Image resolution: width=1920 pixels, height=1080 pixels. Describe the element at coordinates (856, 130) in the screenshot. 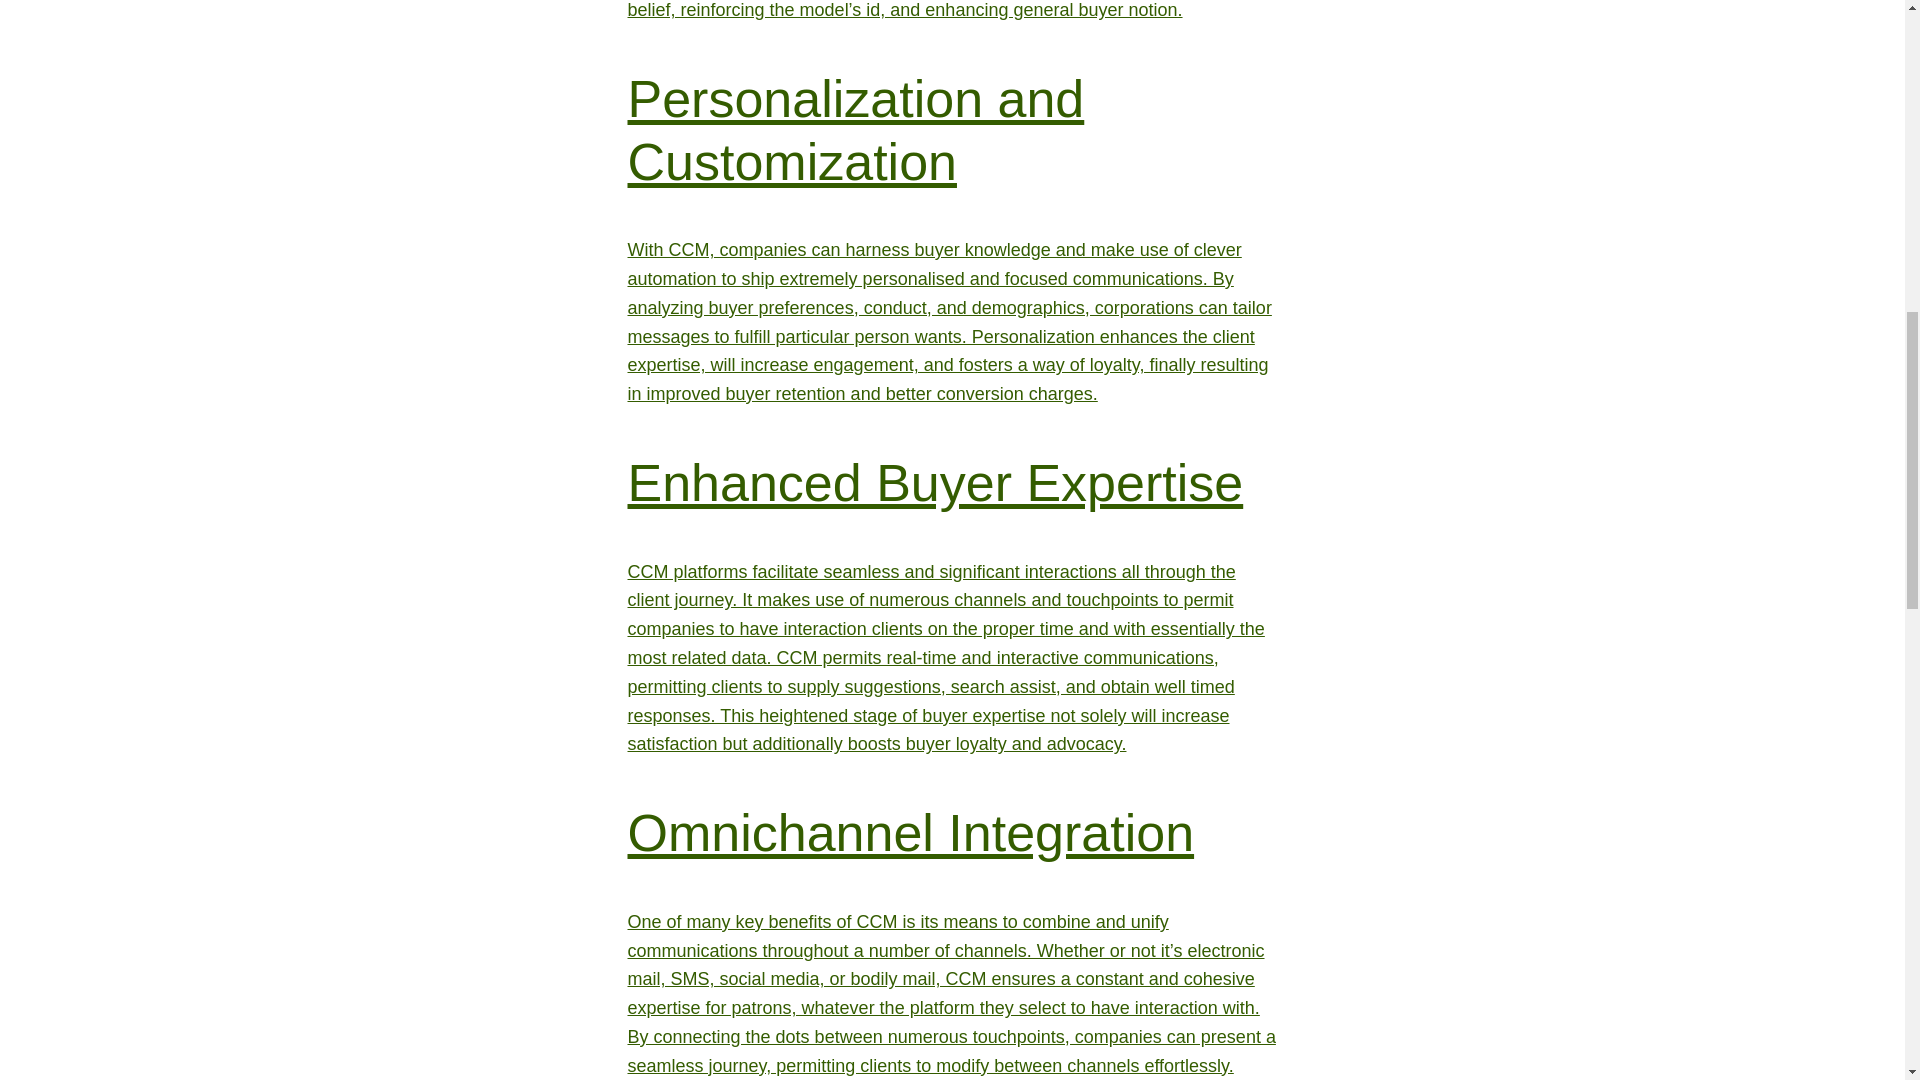

I see `Personalization and Customization` at that location.